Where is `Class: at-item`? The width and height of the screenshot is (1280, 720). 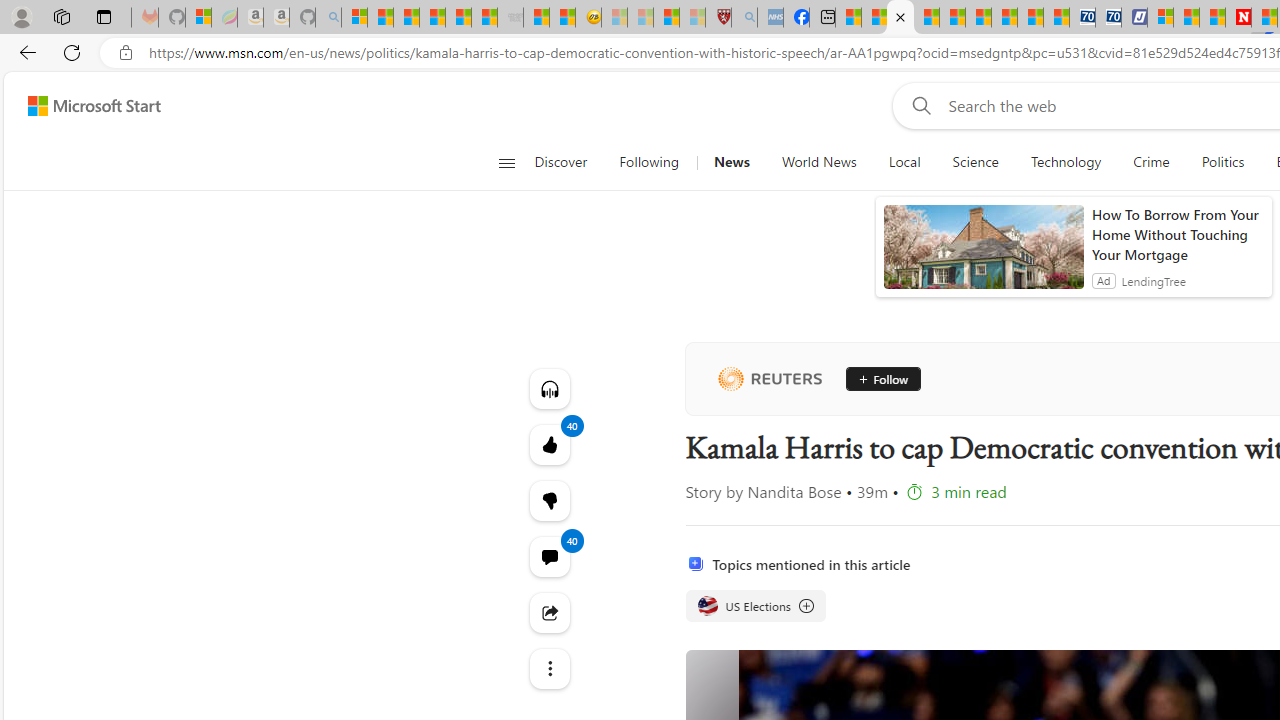 Class: at-item is located at coordinates (548, 668).